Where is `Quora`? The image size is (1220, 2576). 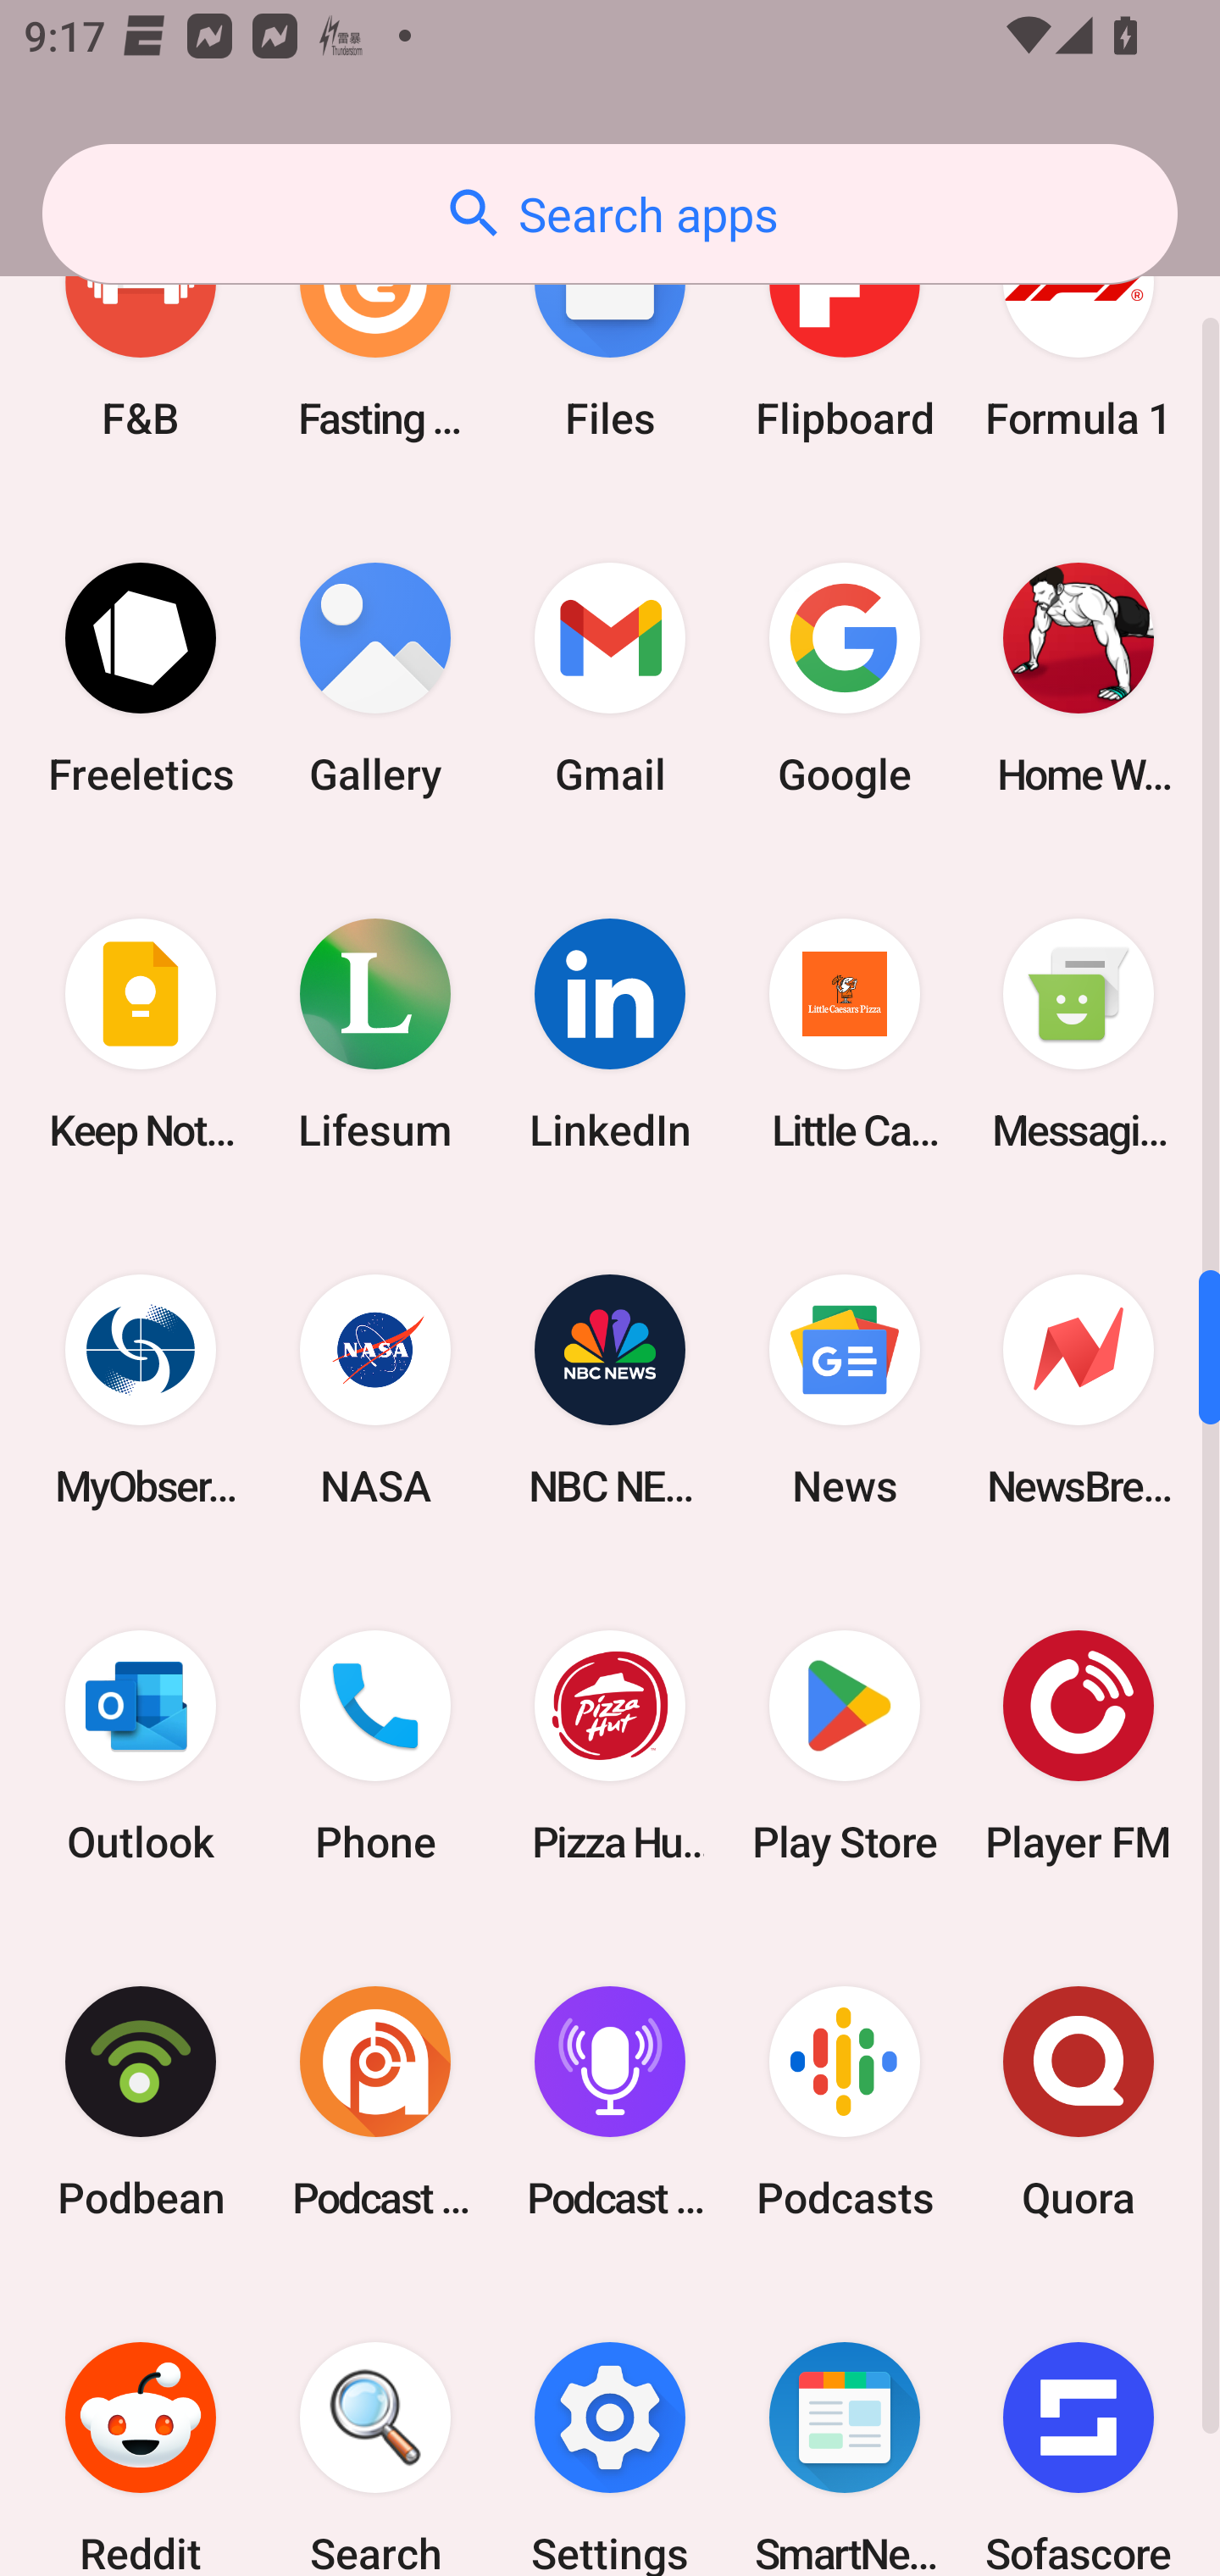
Quora is located at coordinates (1079, 2101).